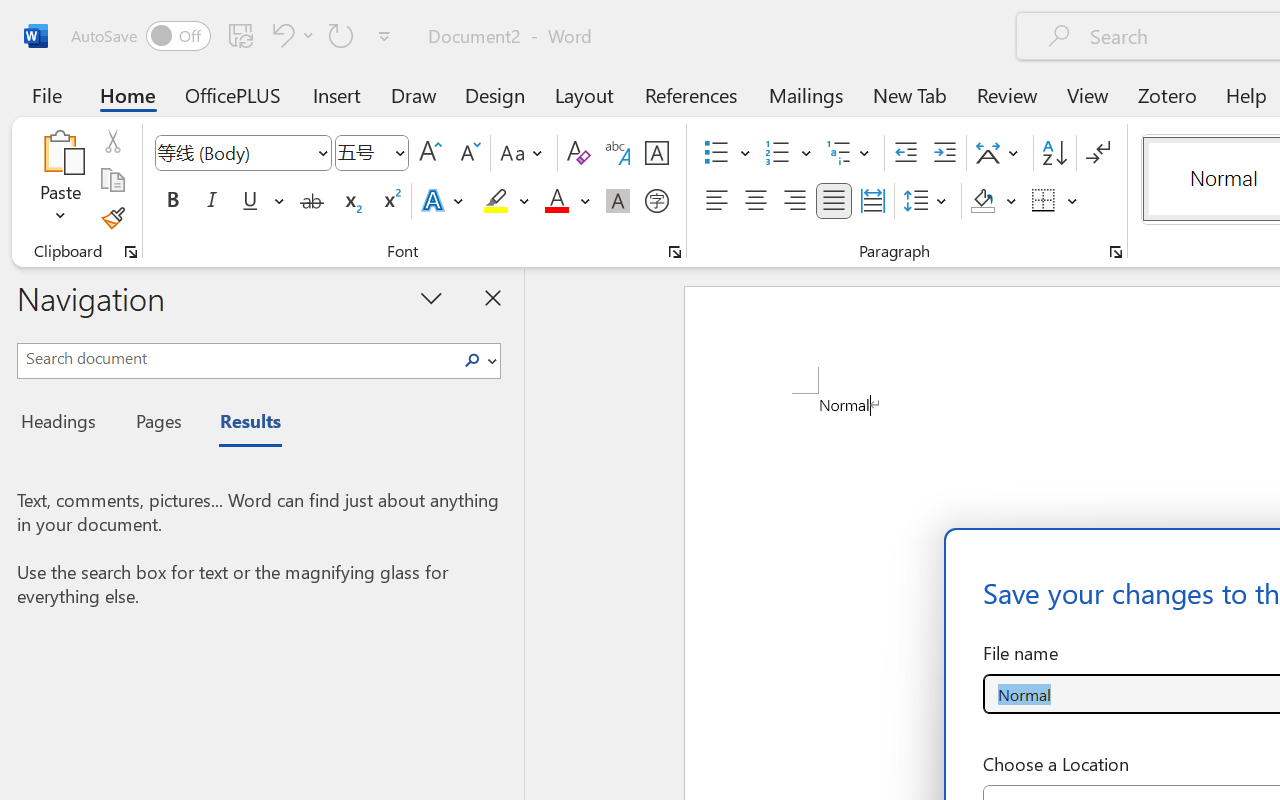  What do you see at coordinates (1007, 94) in the screenshot?
I see `Review` at bounding box center [1007, 94].